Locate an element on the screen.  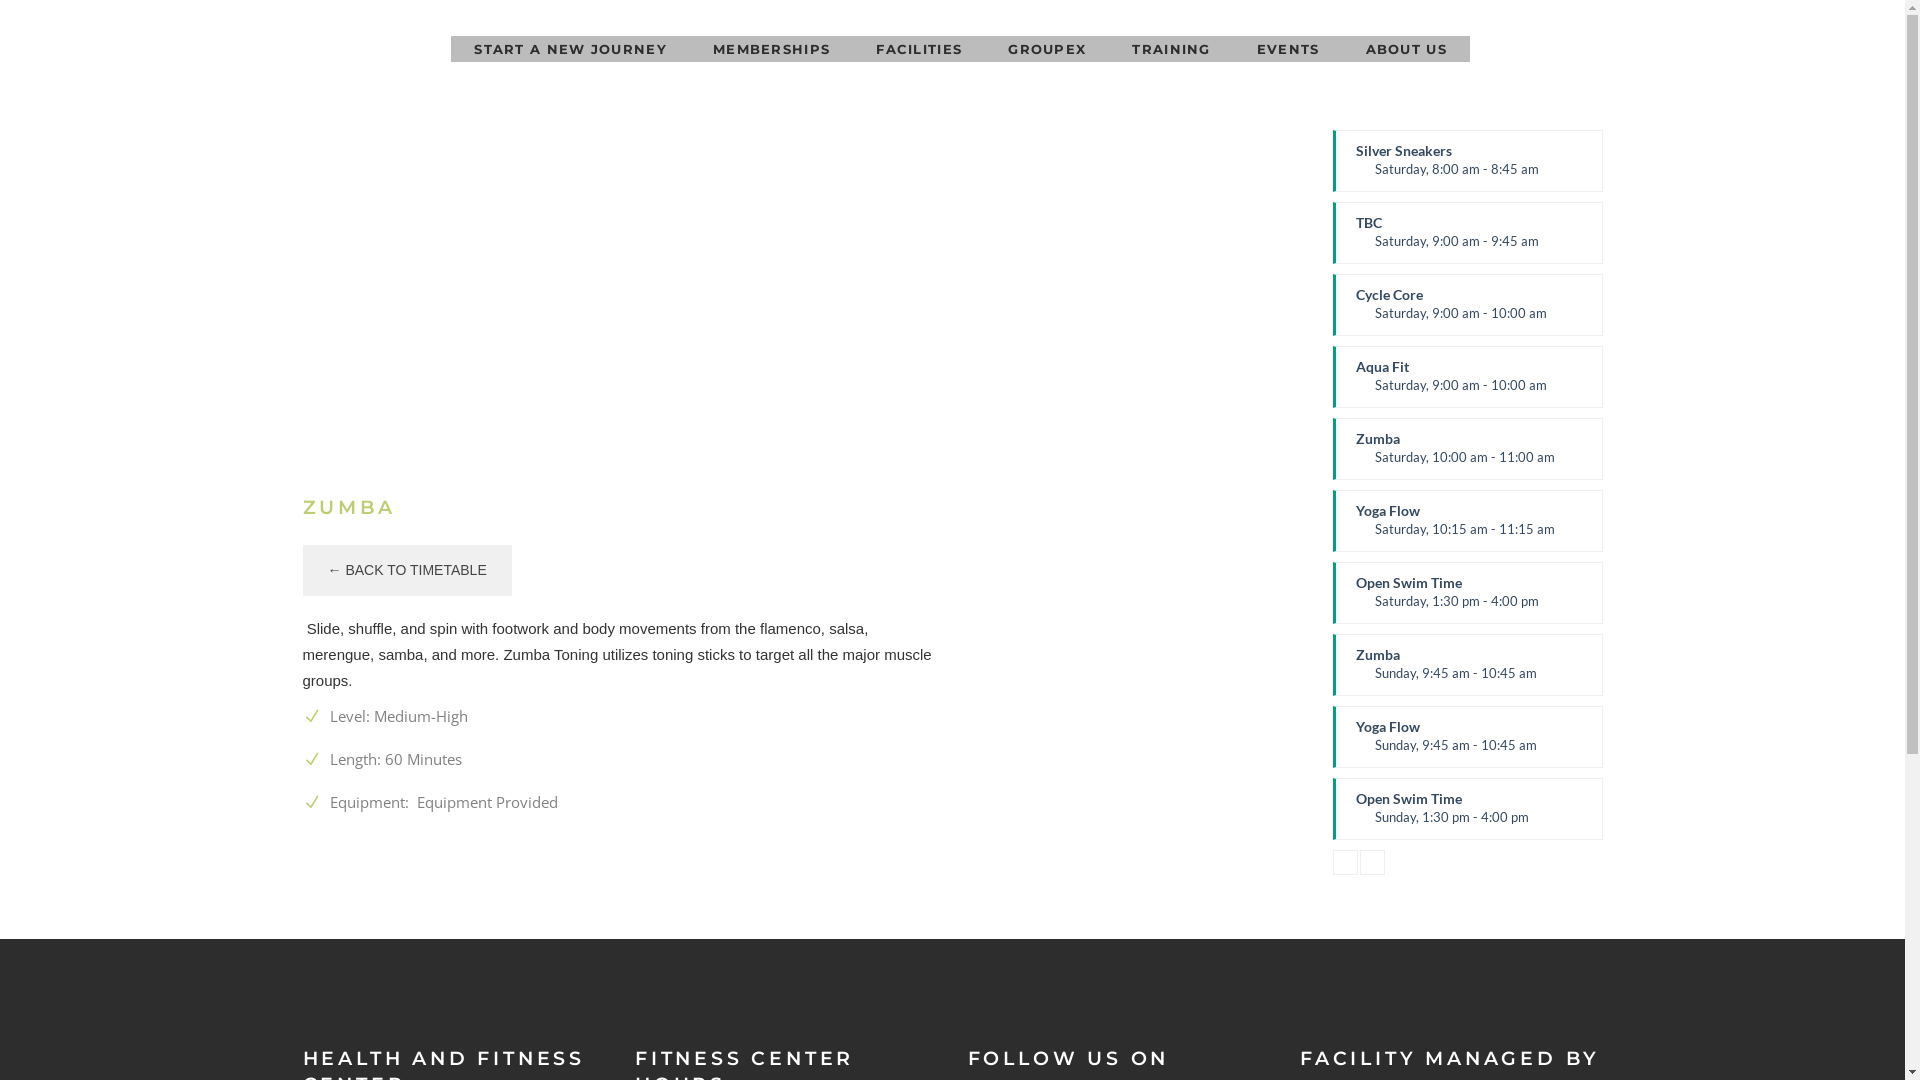
Open Swim Time
Sunday, 1:30 pm - 4:00 pm is located at coordinates (1467, 809).